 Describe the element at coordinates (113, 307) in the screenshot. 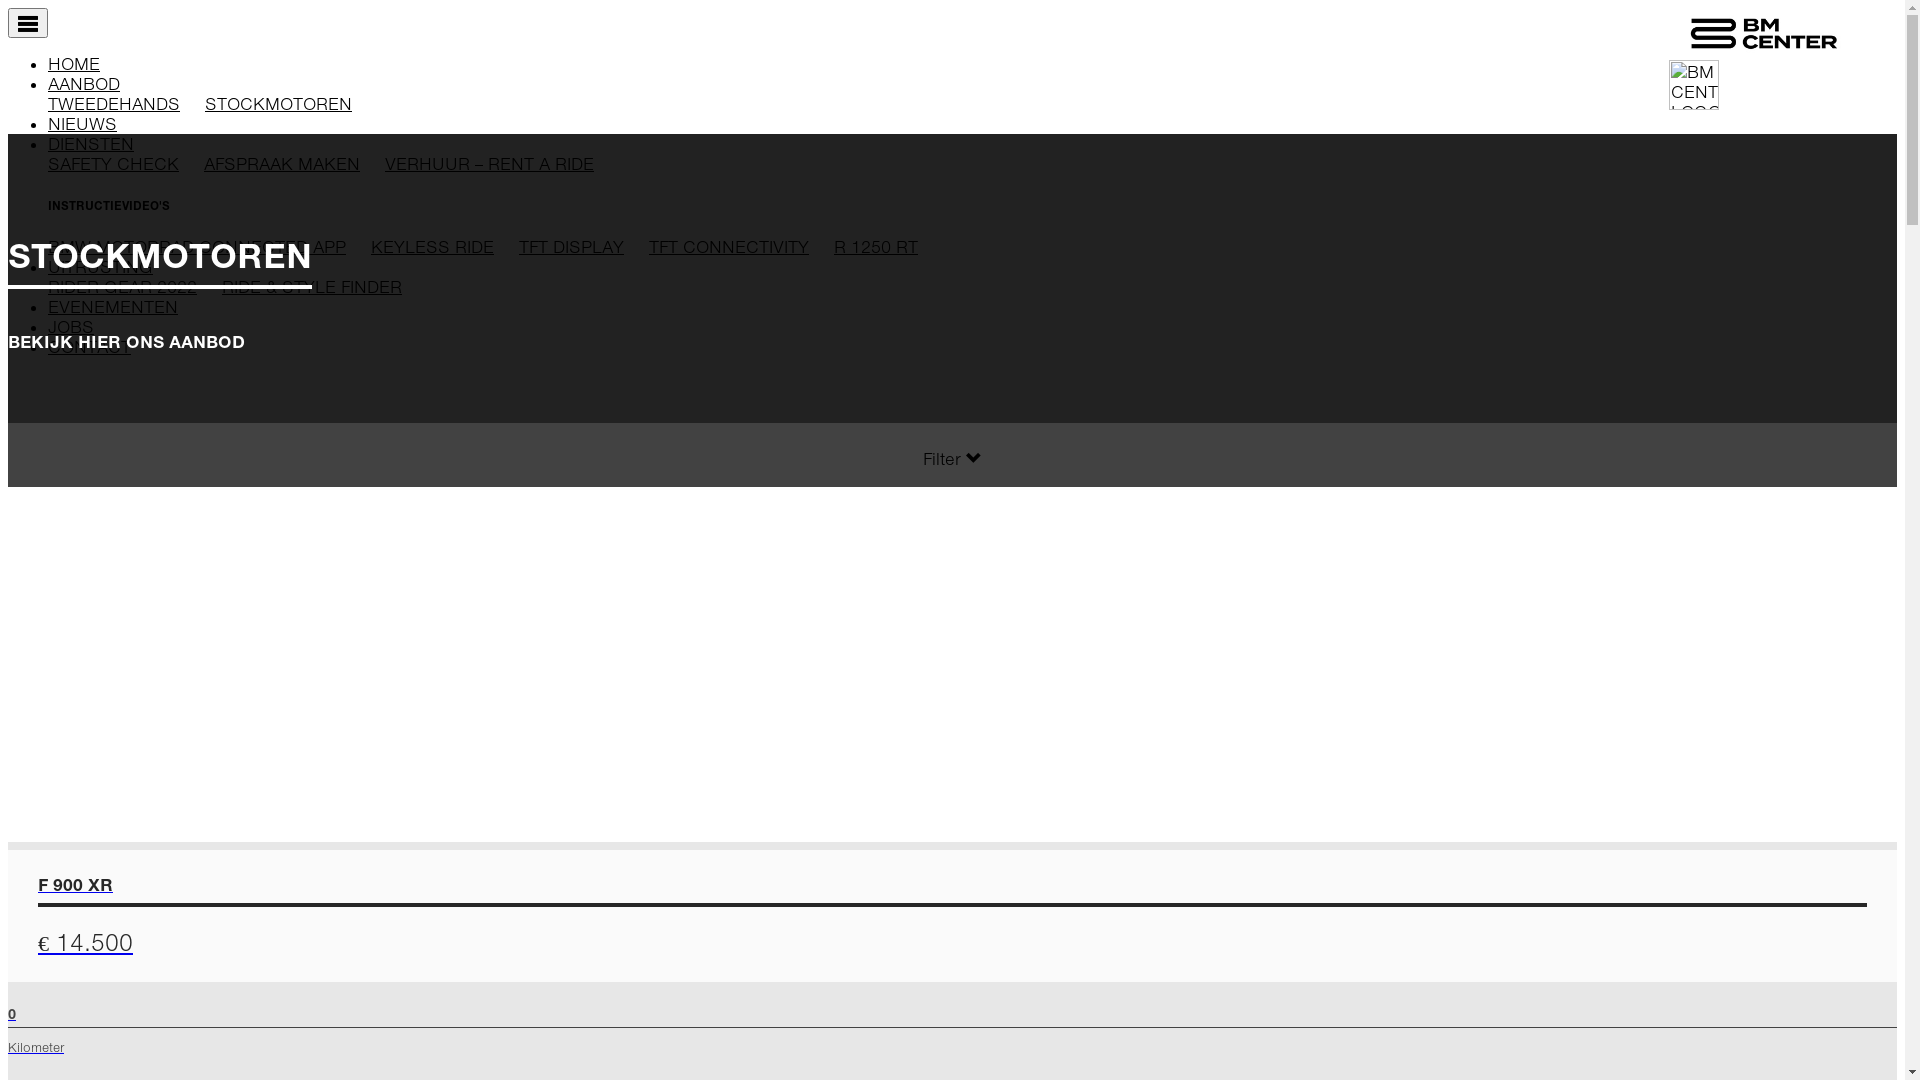

I see `EVENEMENTEN` at that location.